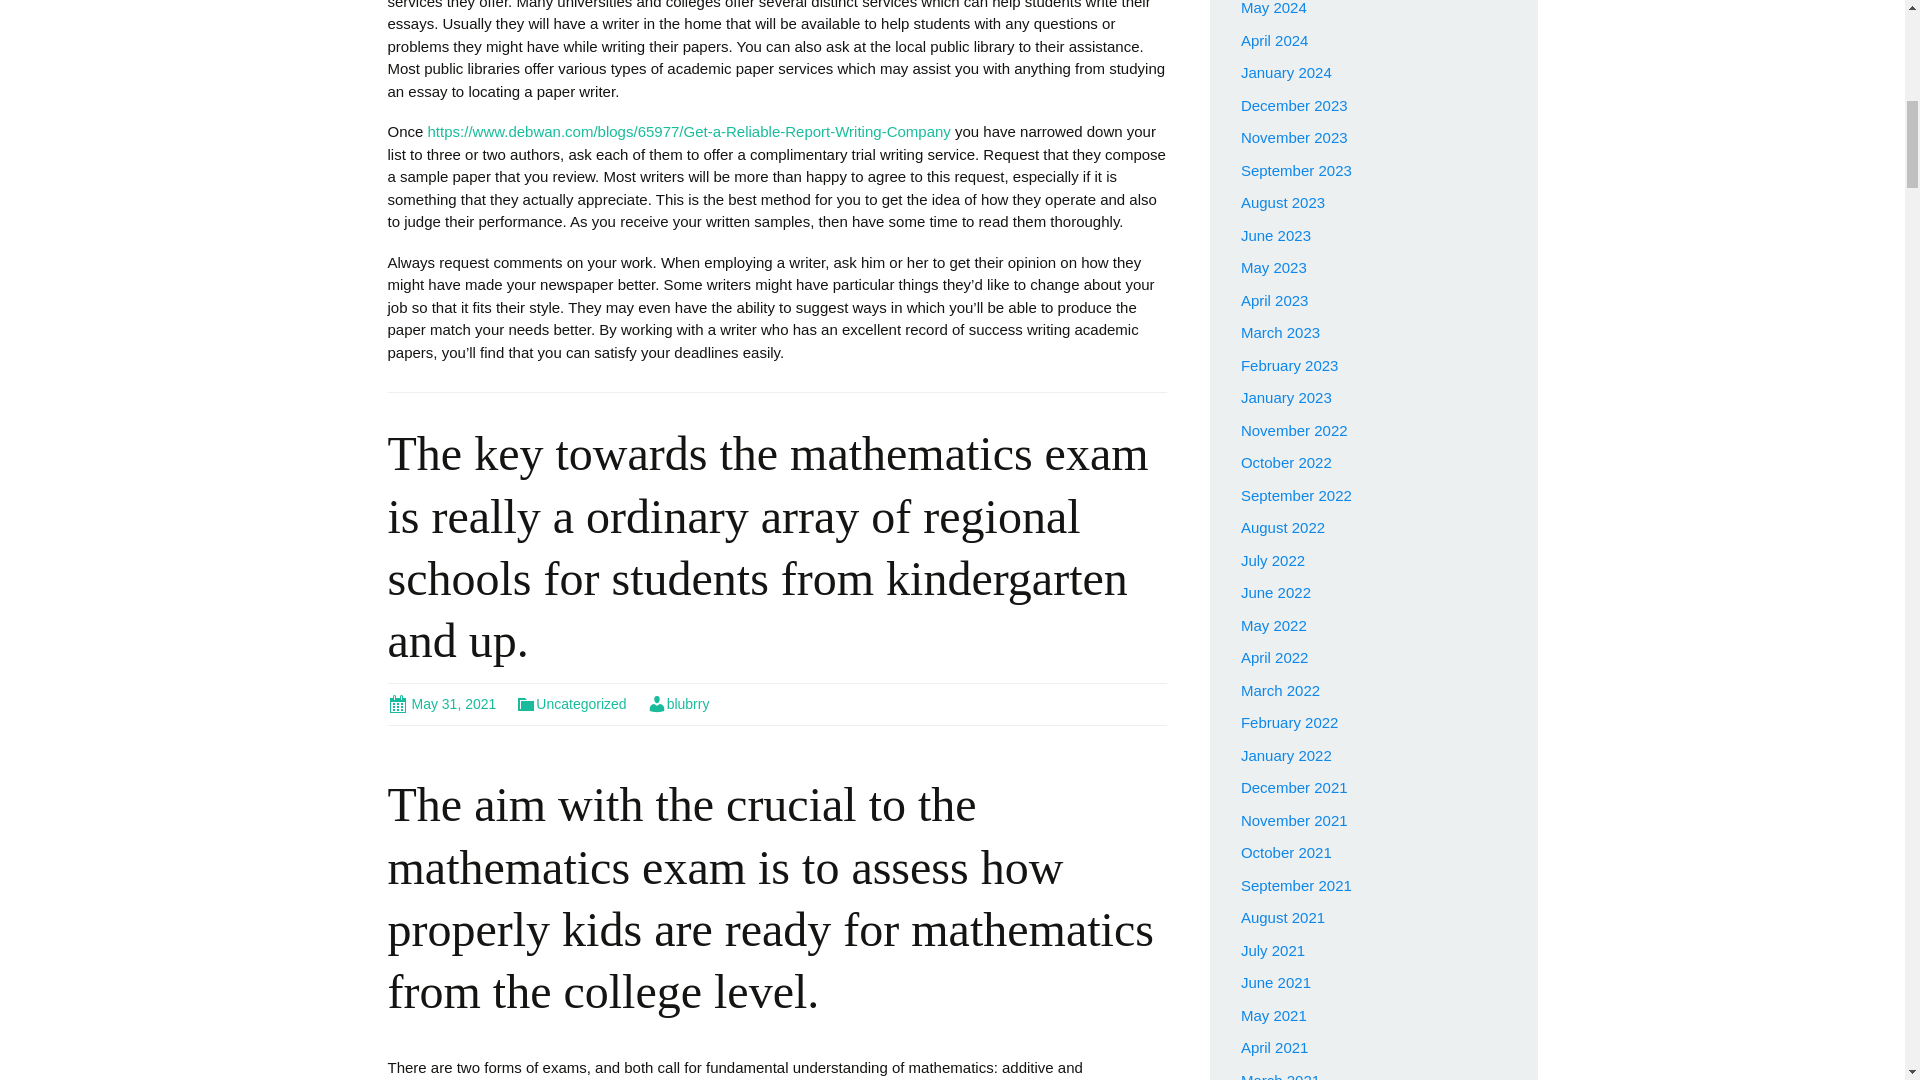 This screenshot has width=1920, height=1080. What do you see at coordinates (442, 703) in the screenshot?
I see `May 31, 2021` at bounding box center [442, 703].